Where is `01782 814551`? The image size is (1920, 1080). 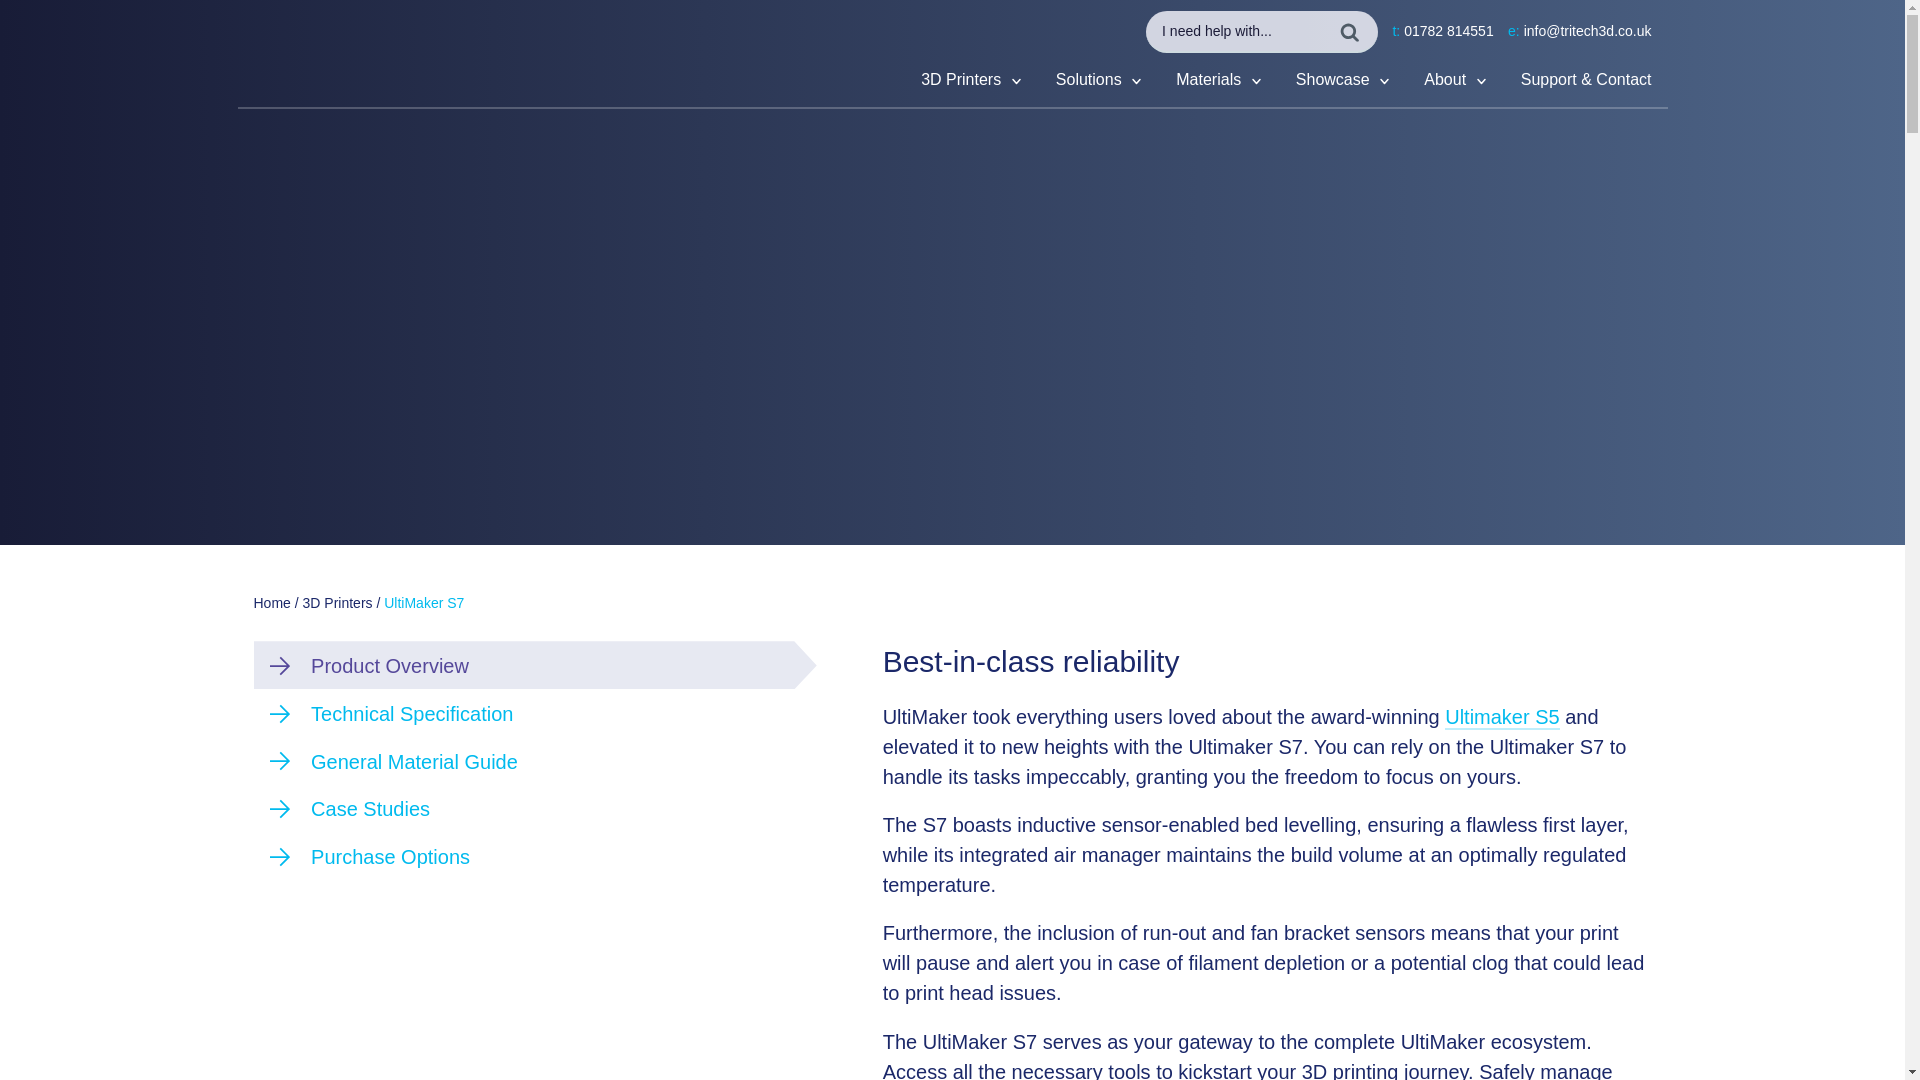
01782 814551 is located at coordinates (1448, 30).